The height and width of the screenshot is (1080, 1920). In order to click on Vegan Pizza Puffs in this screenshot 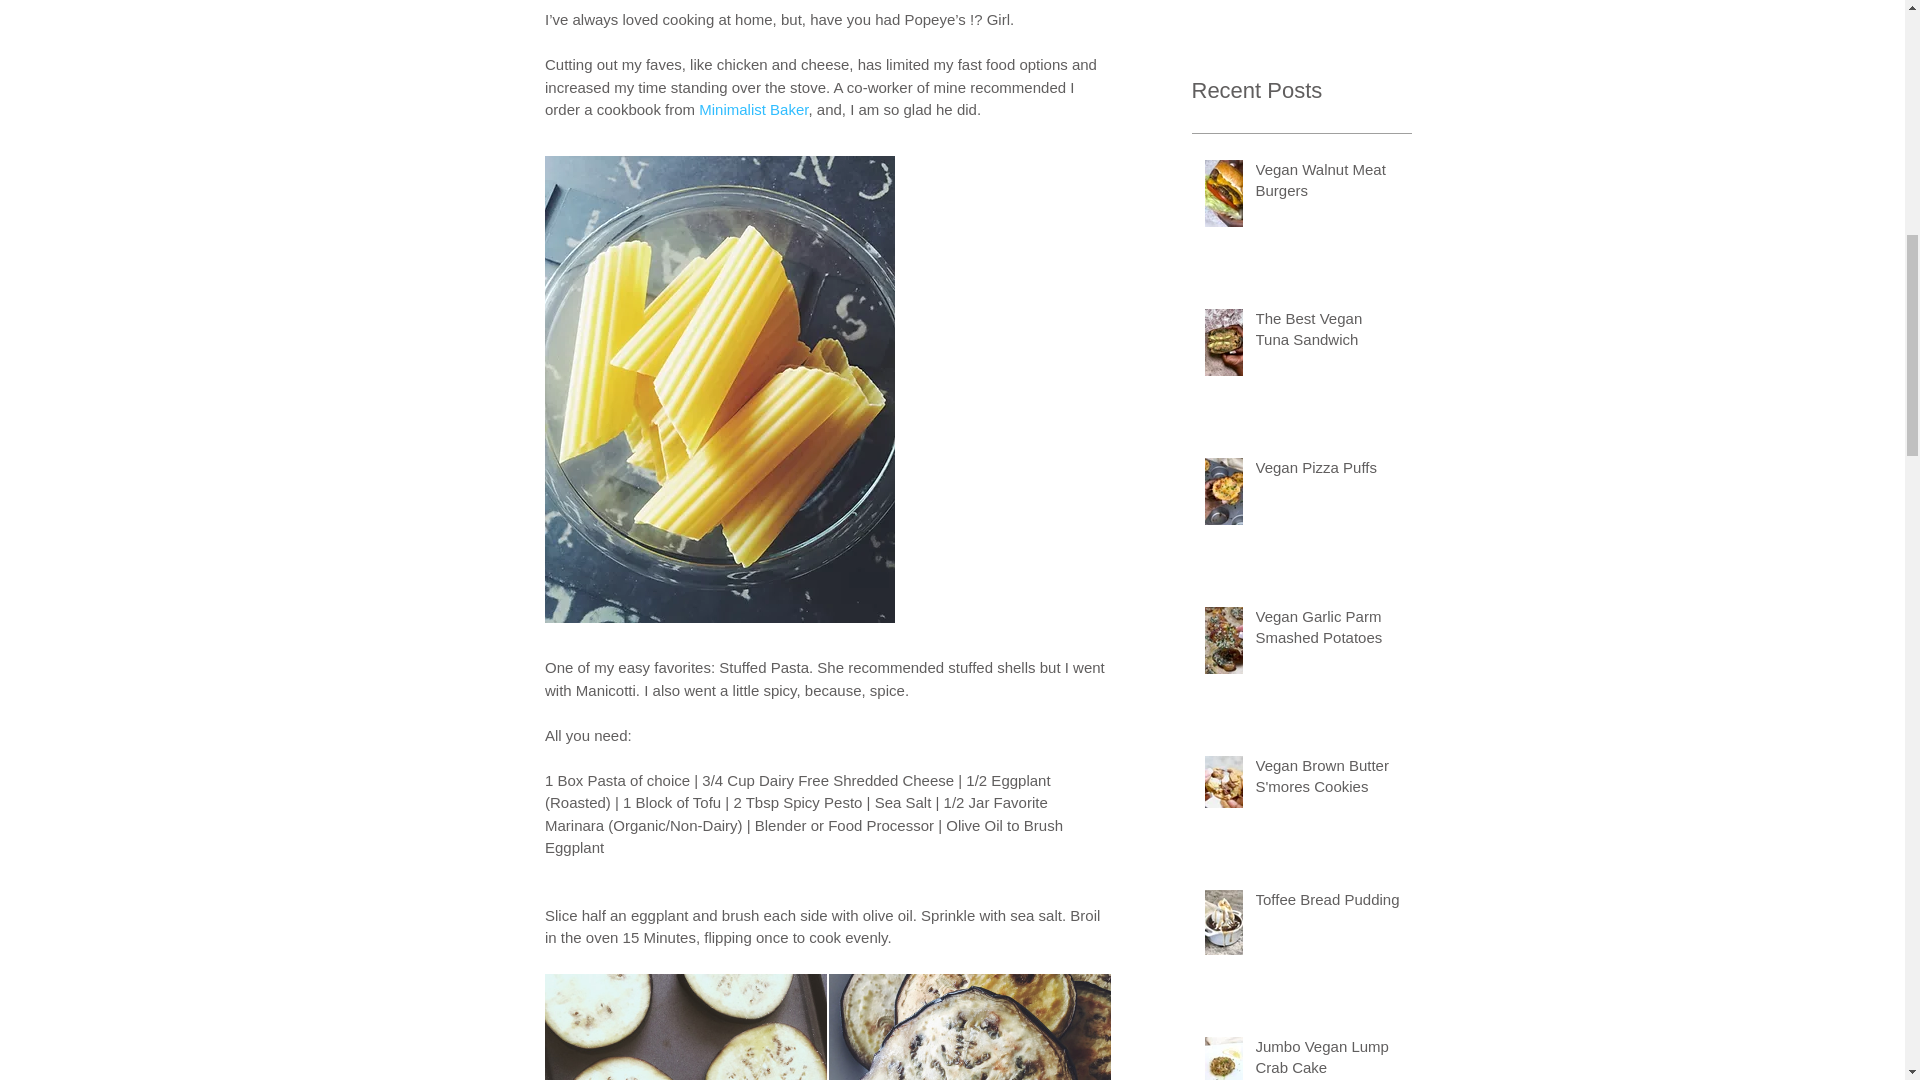, I will do `click(1327, 471)`.